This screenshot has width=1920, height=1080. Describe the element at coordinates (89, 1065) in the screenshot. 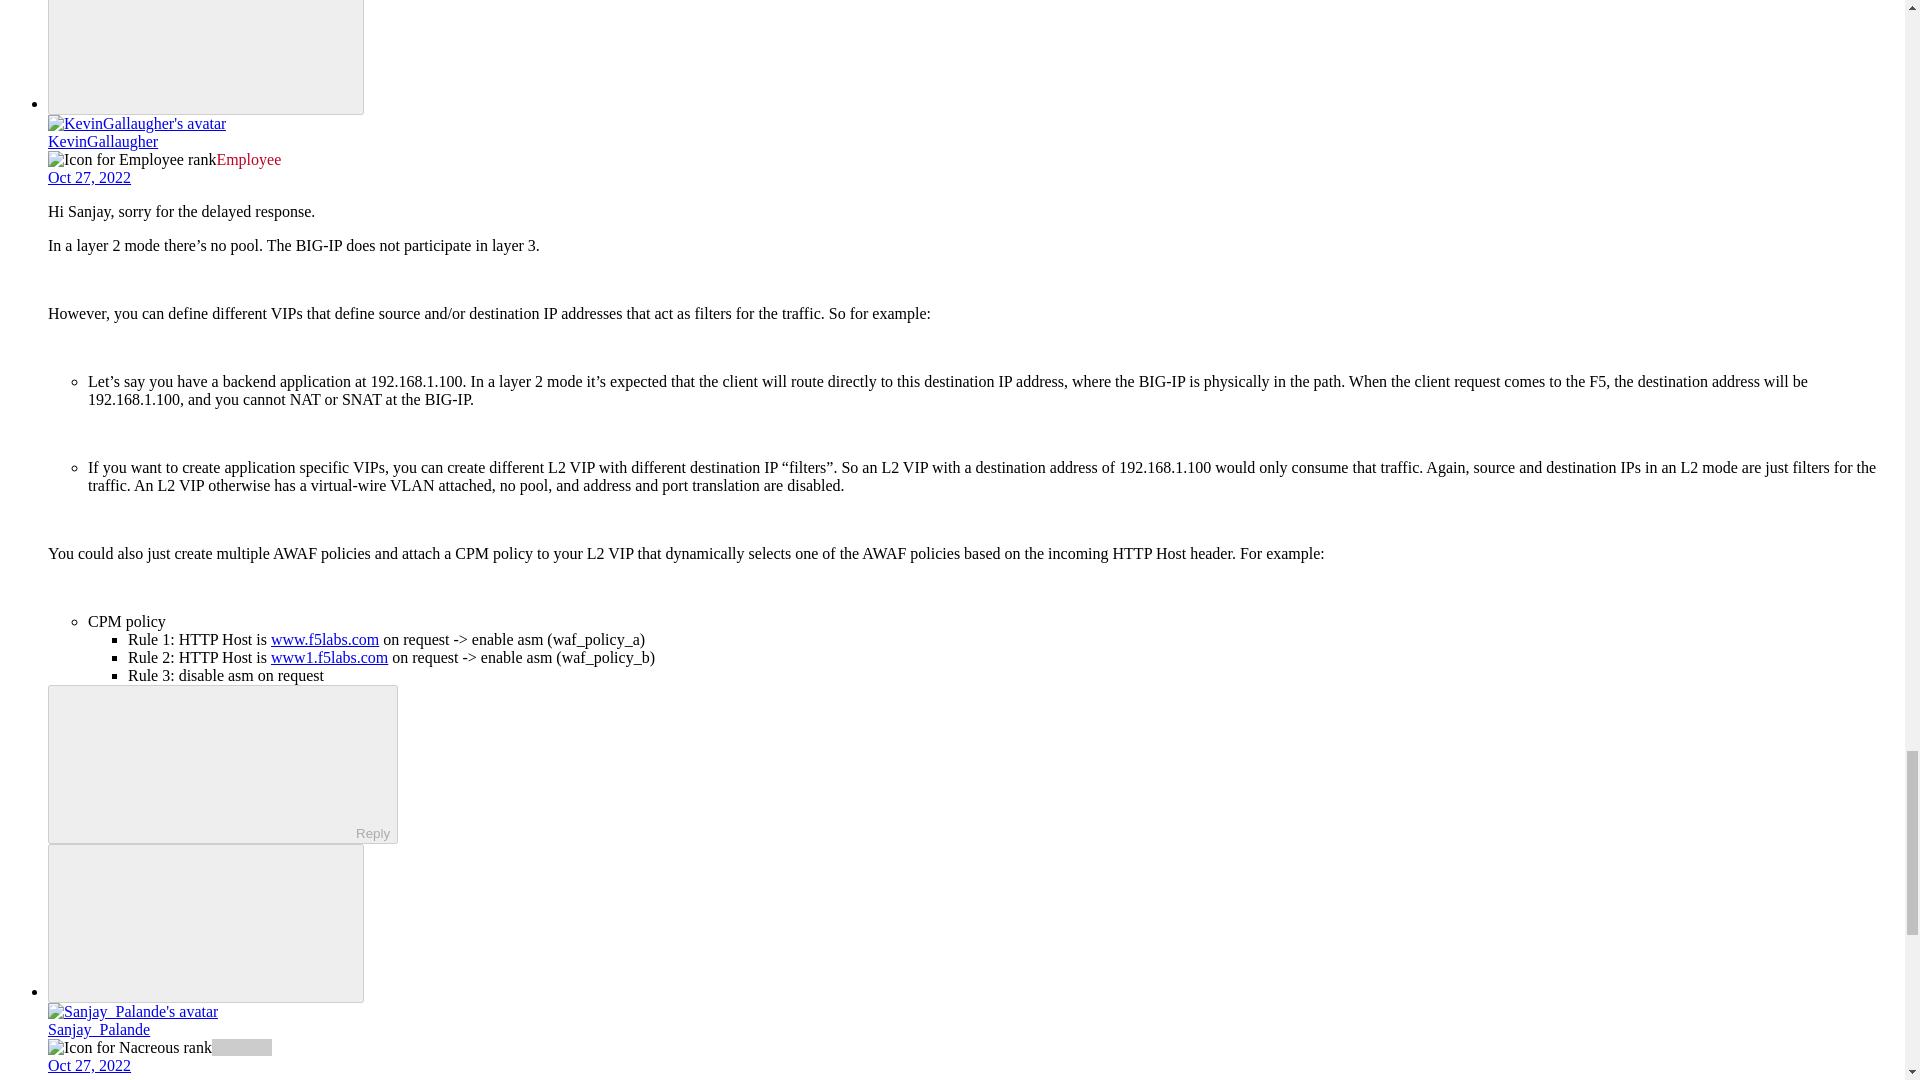

I see `October 27, 2022 at 9:04 PM` at that location.